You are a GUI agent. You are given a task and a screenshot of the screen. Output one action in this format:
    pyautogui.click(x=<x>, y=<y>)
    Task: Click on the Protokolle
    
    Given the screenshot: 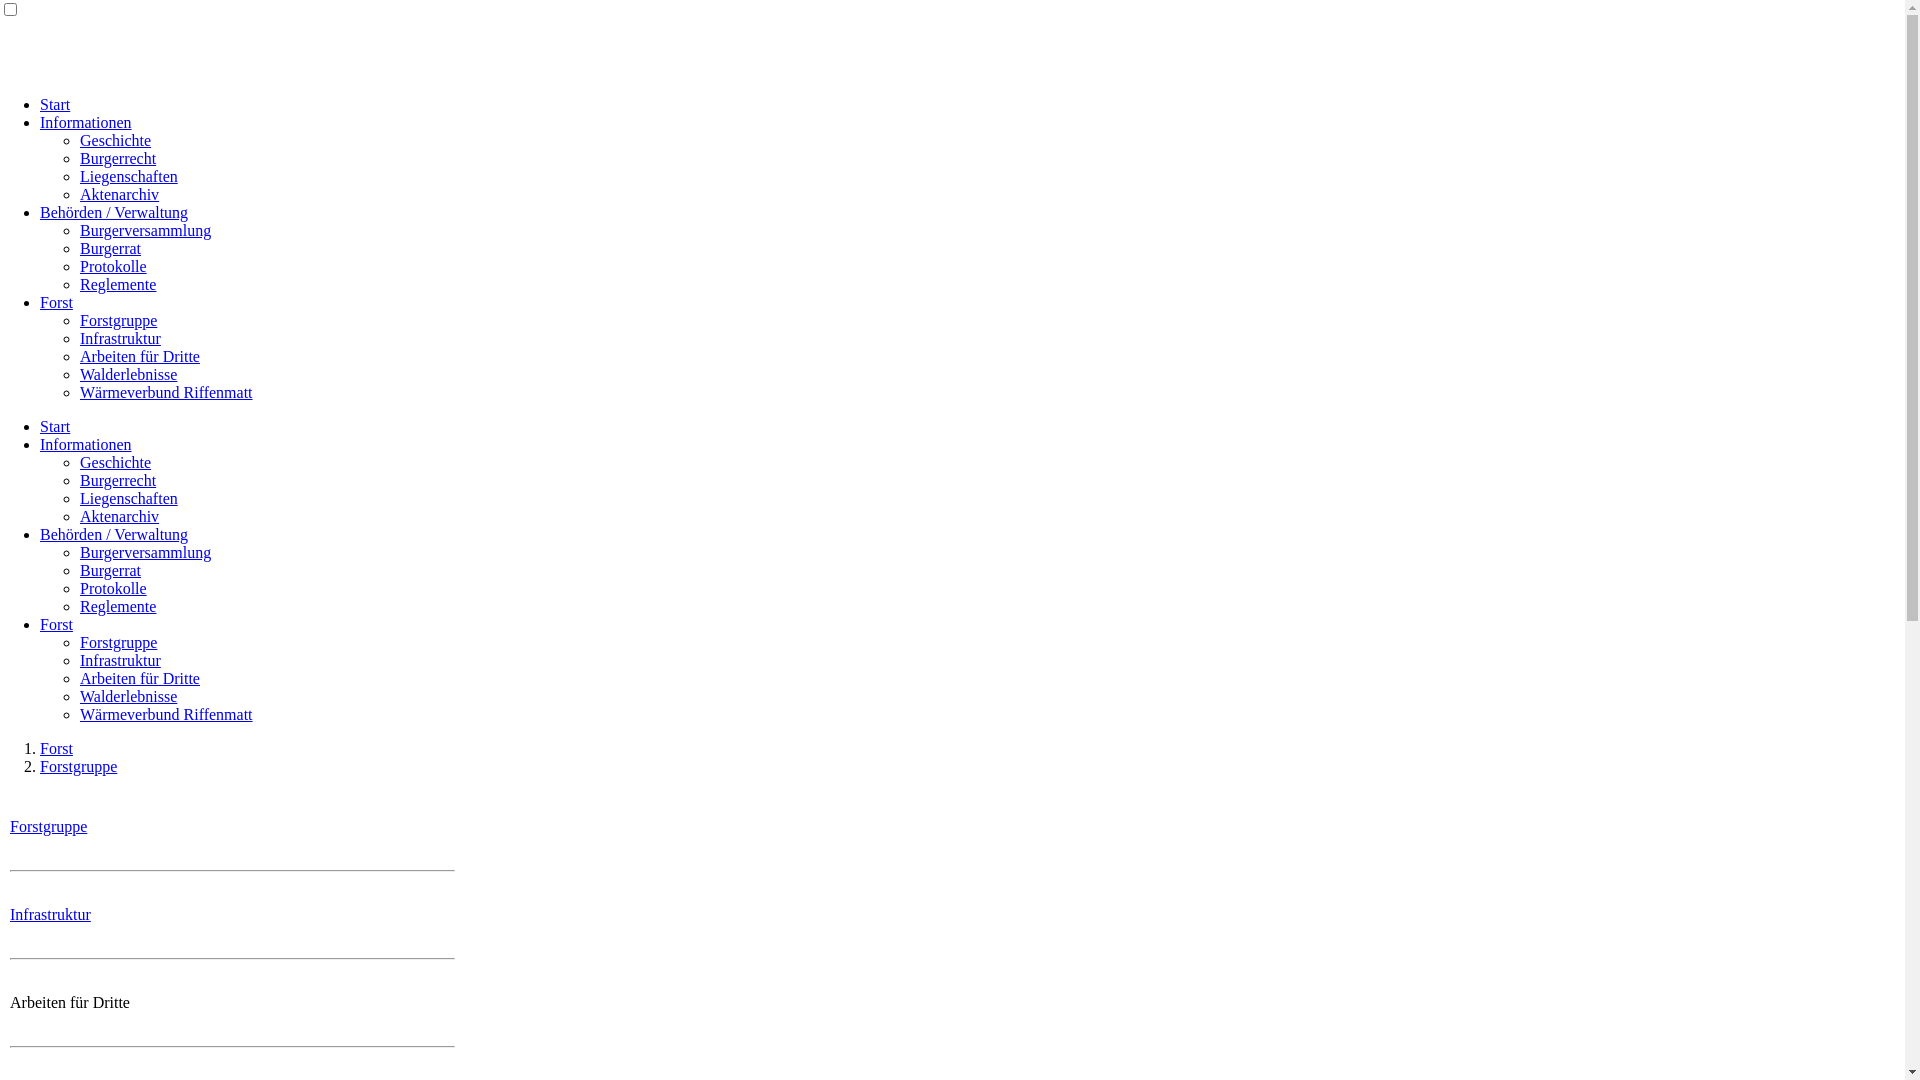 What is the action you would take?
    pyautogui.click(x=114, y=588)
    